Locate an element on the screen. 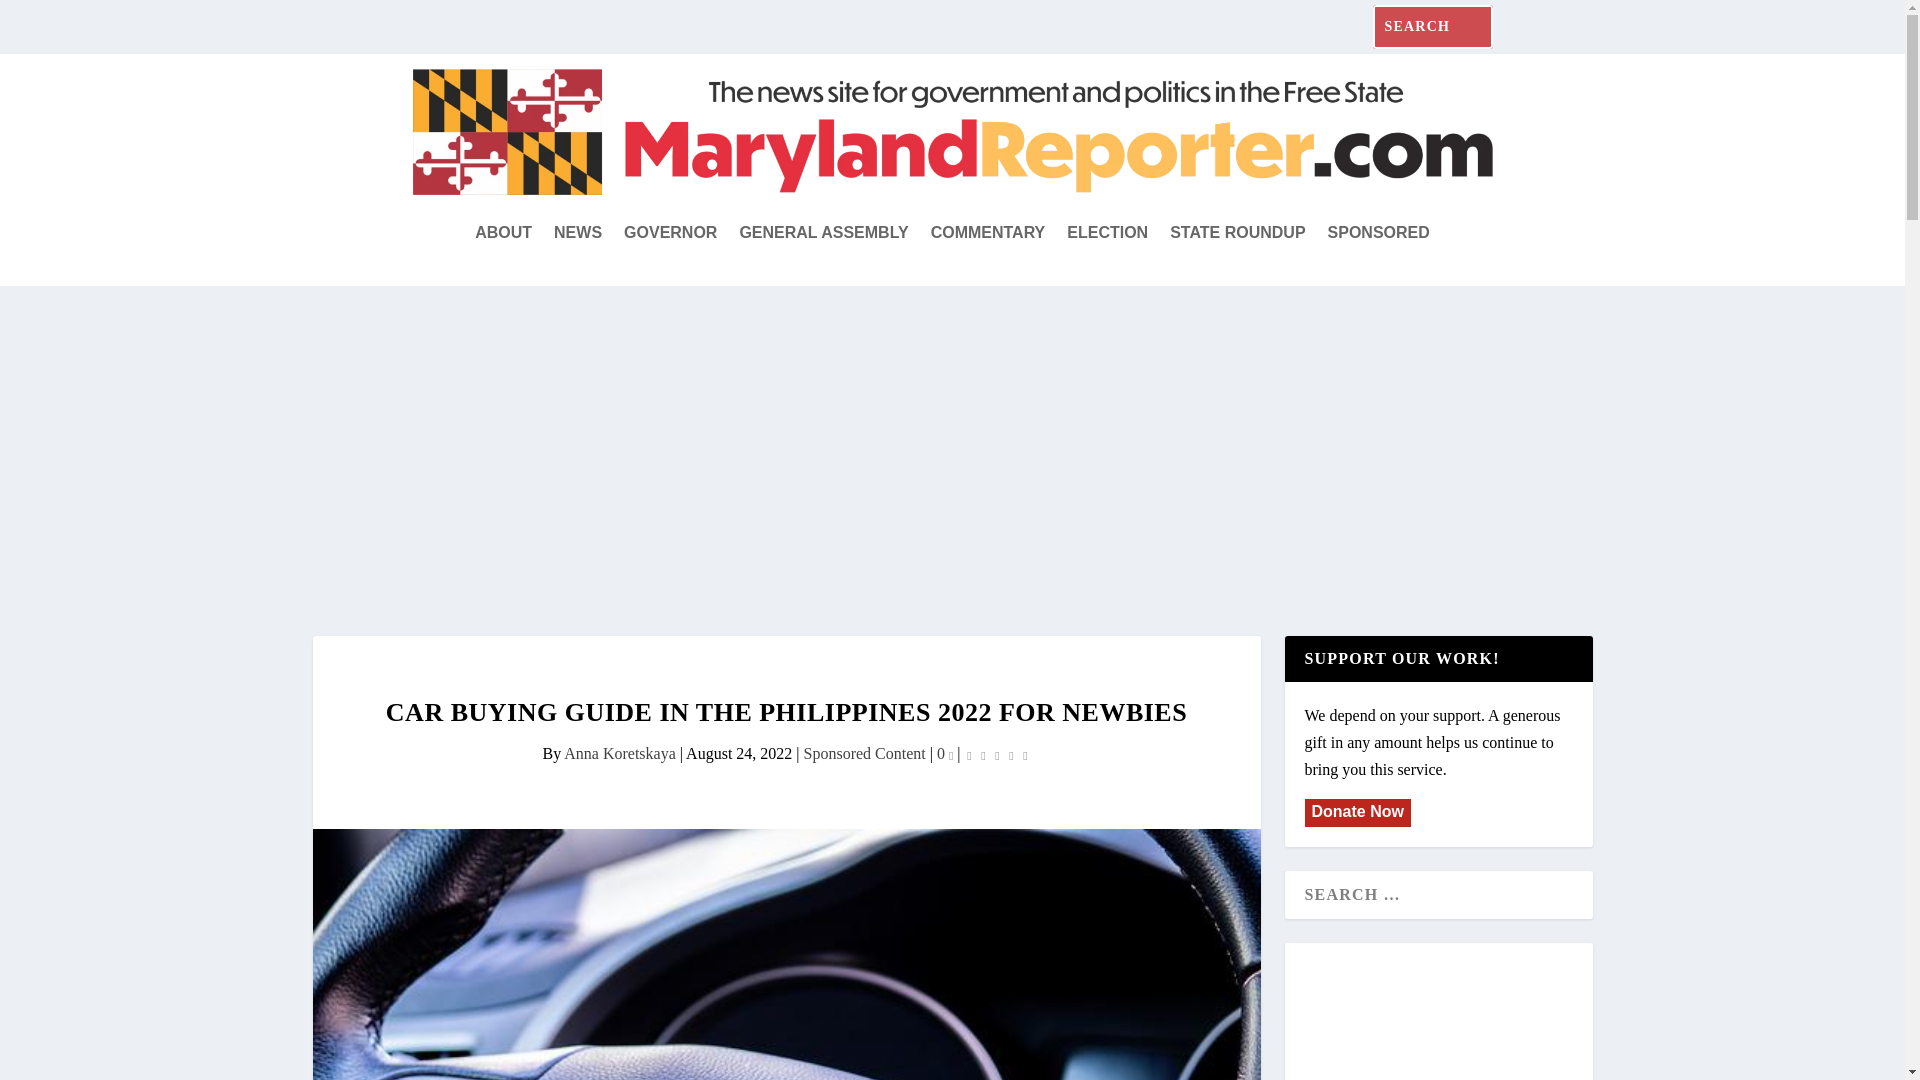  Posts by Anna Koretskaya is located at coordinates (620, 754).